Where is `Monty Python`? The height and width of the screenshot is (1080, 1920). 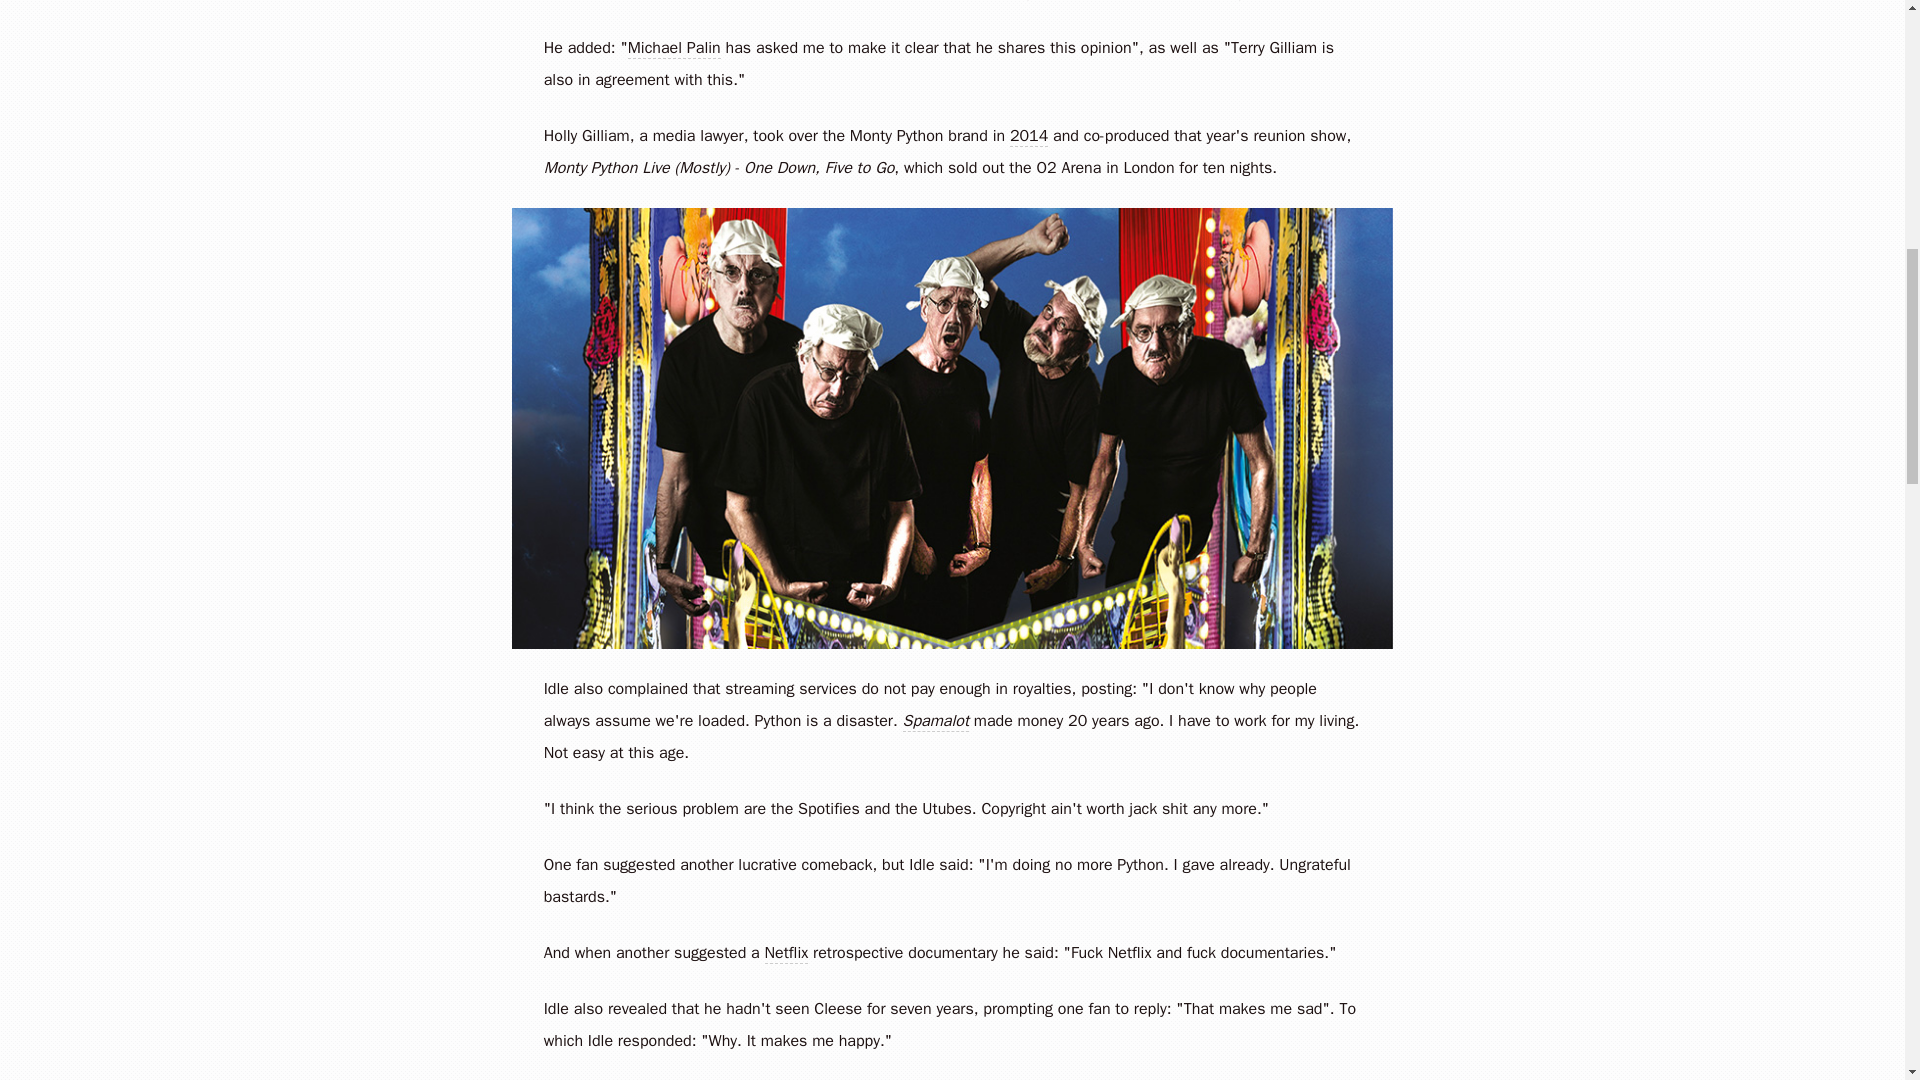 Monty Python is located at coordinates (897, 136).